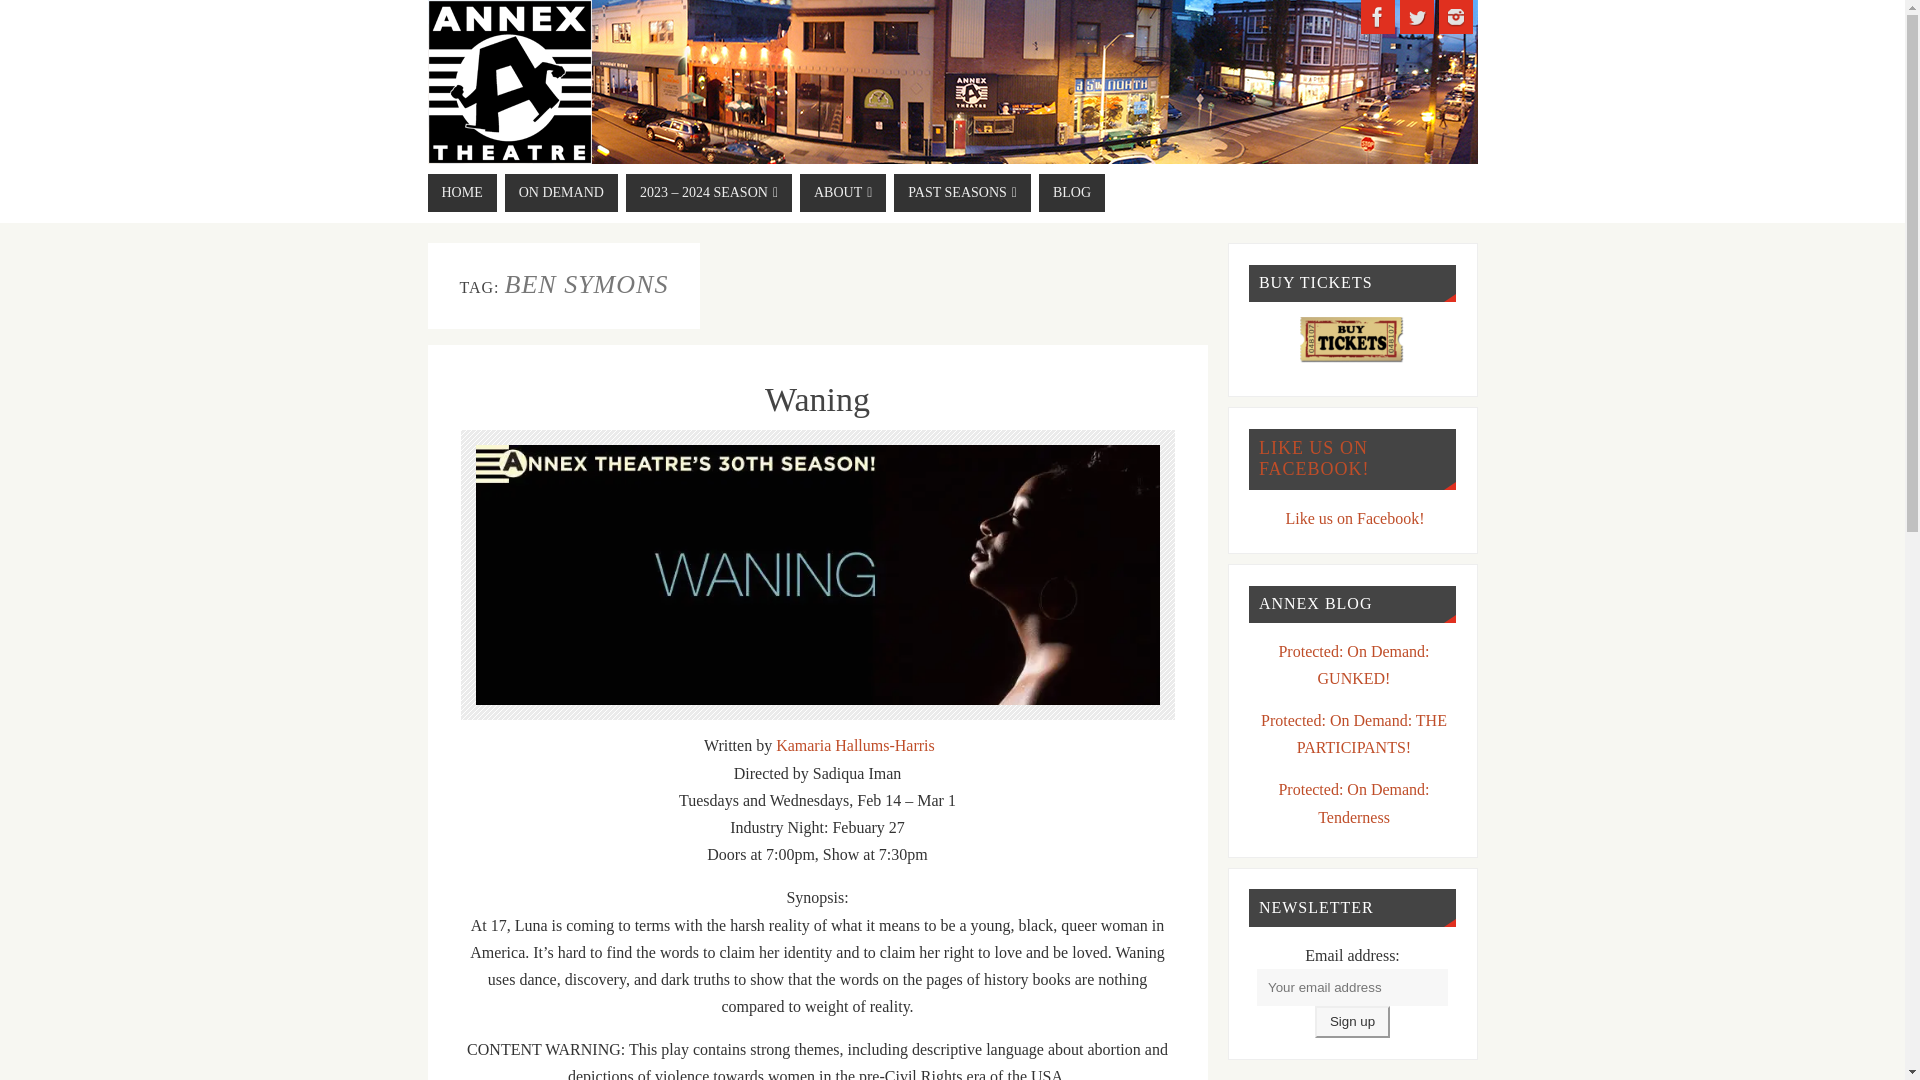 Image resolution: width=1920 pixels, height=1080 pixels. Describe the element at coordinates (1376, 16) in the screenshot. I see `Facebook` at that location.